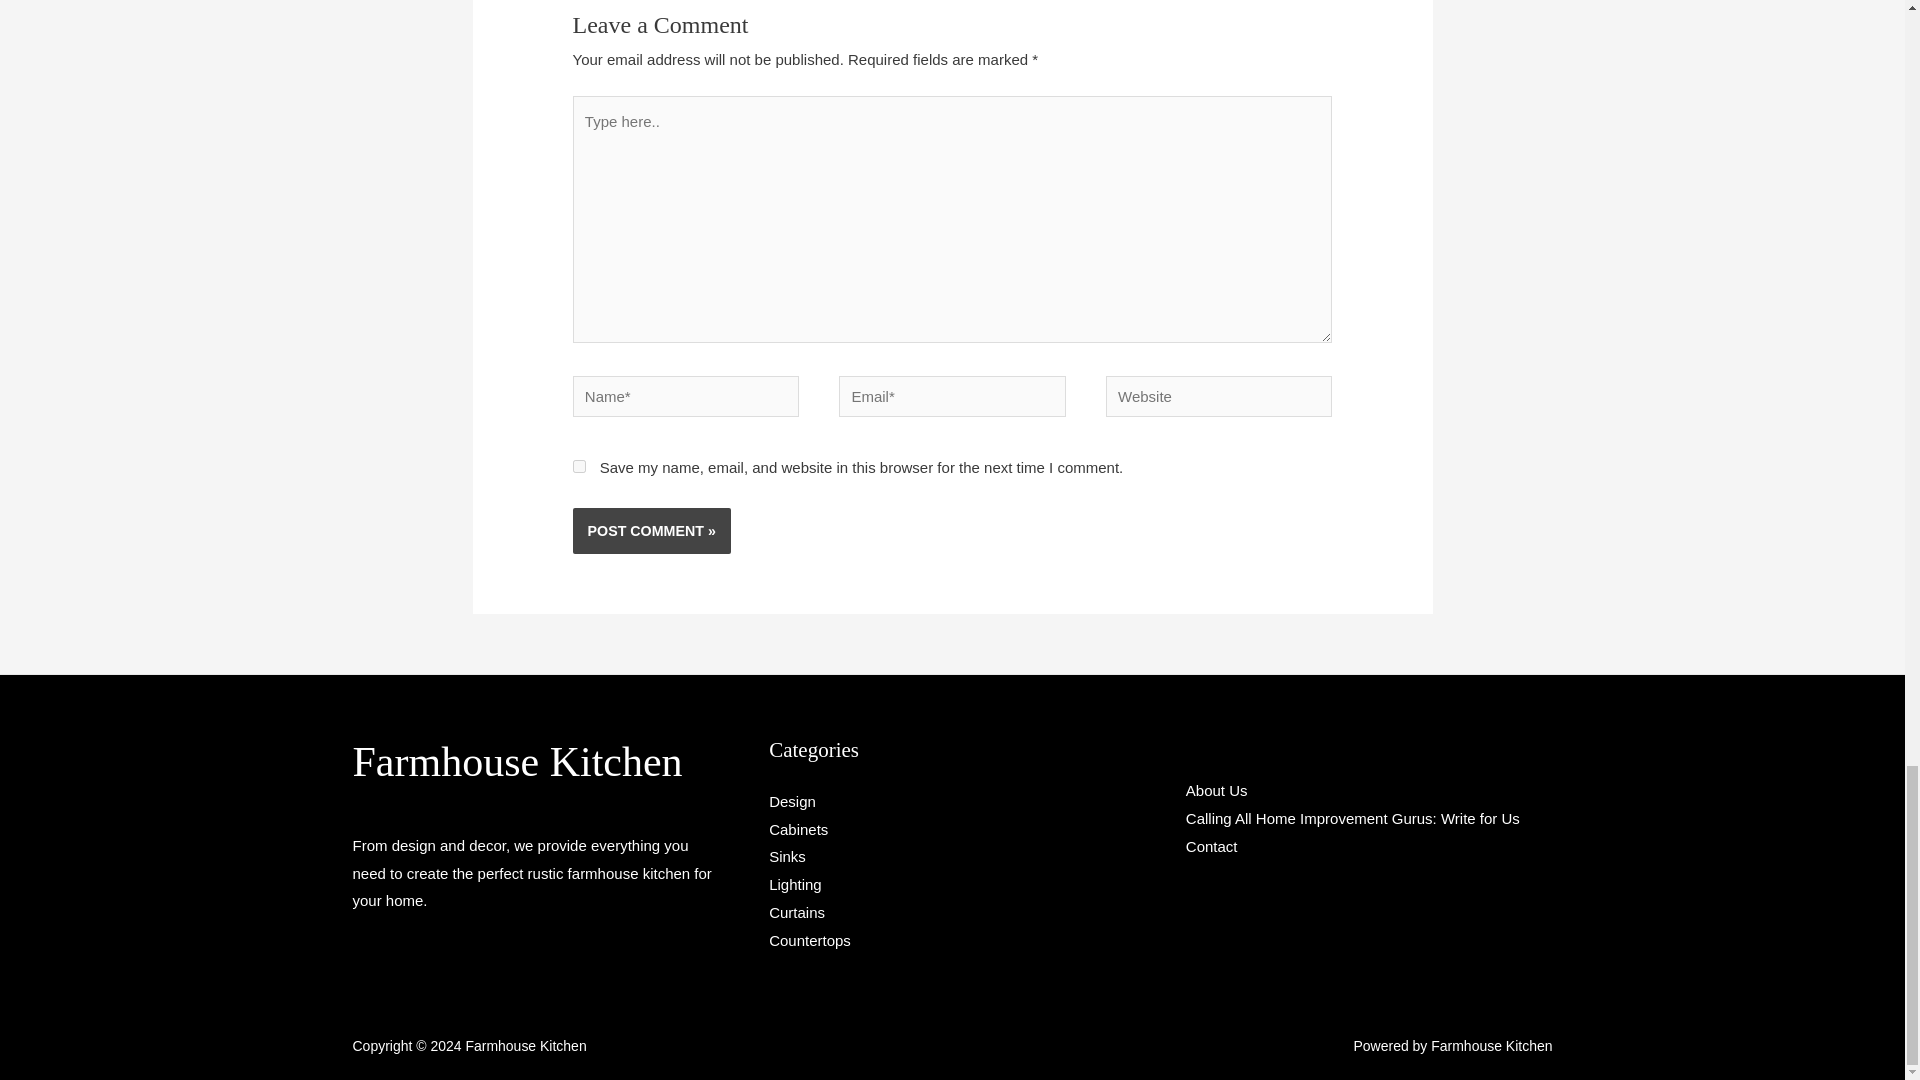  Describe the element at coordinates (792, 801) in the screenshot. I see `Design` at that location.